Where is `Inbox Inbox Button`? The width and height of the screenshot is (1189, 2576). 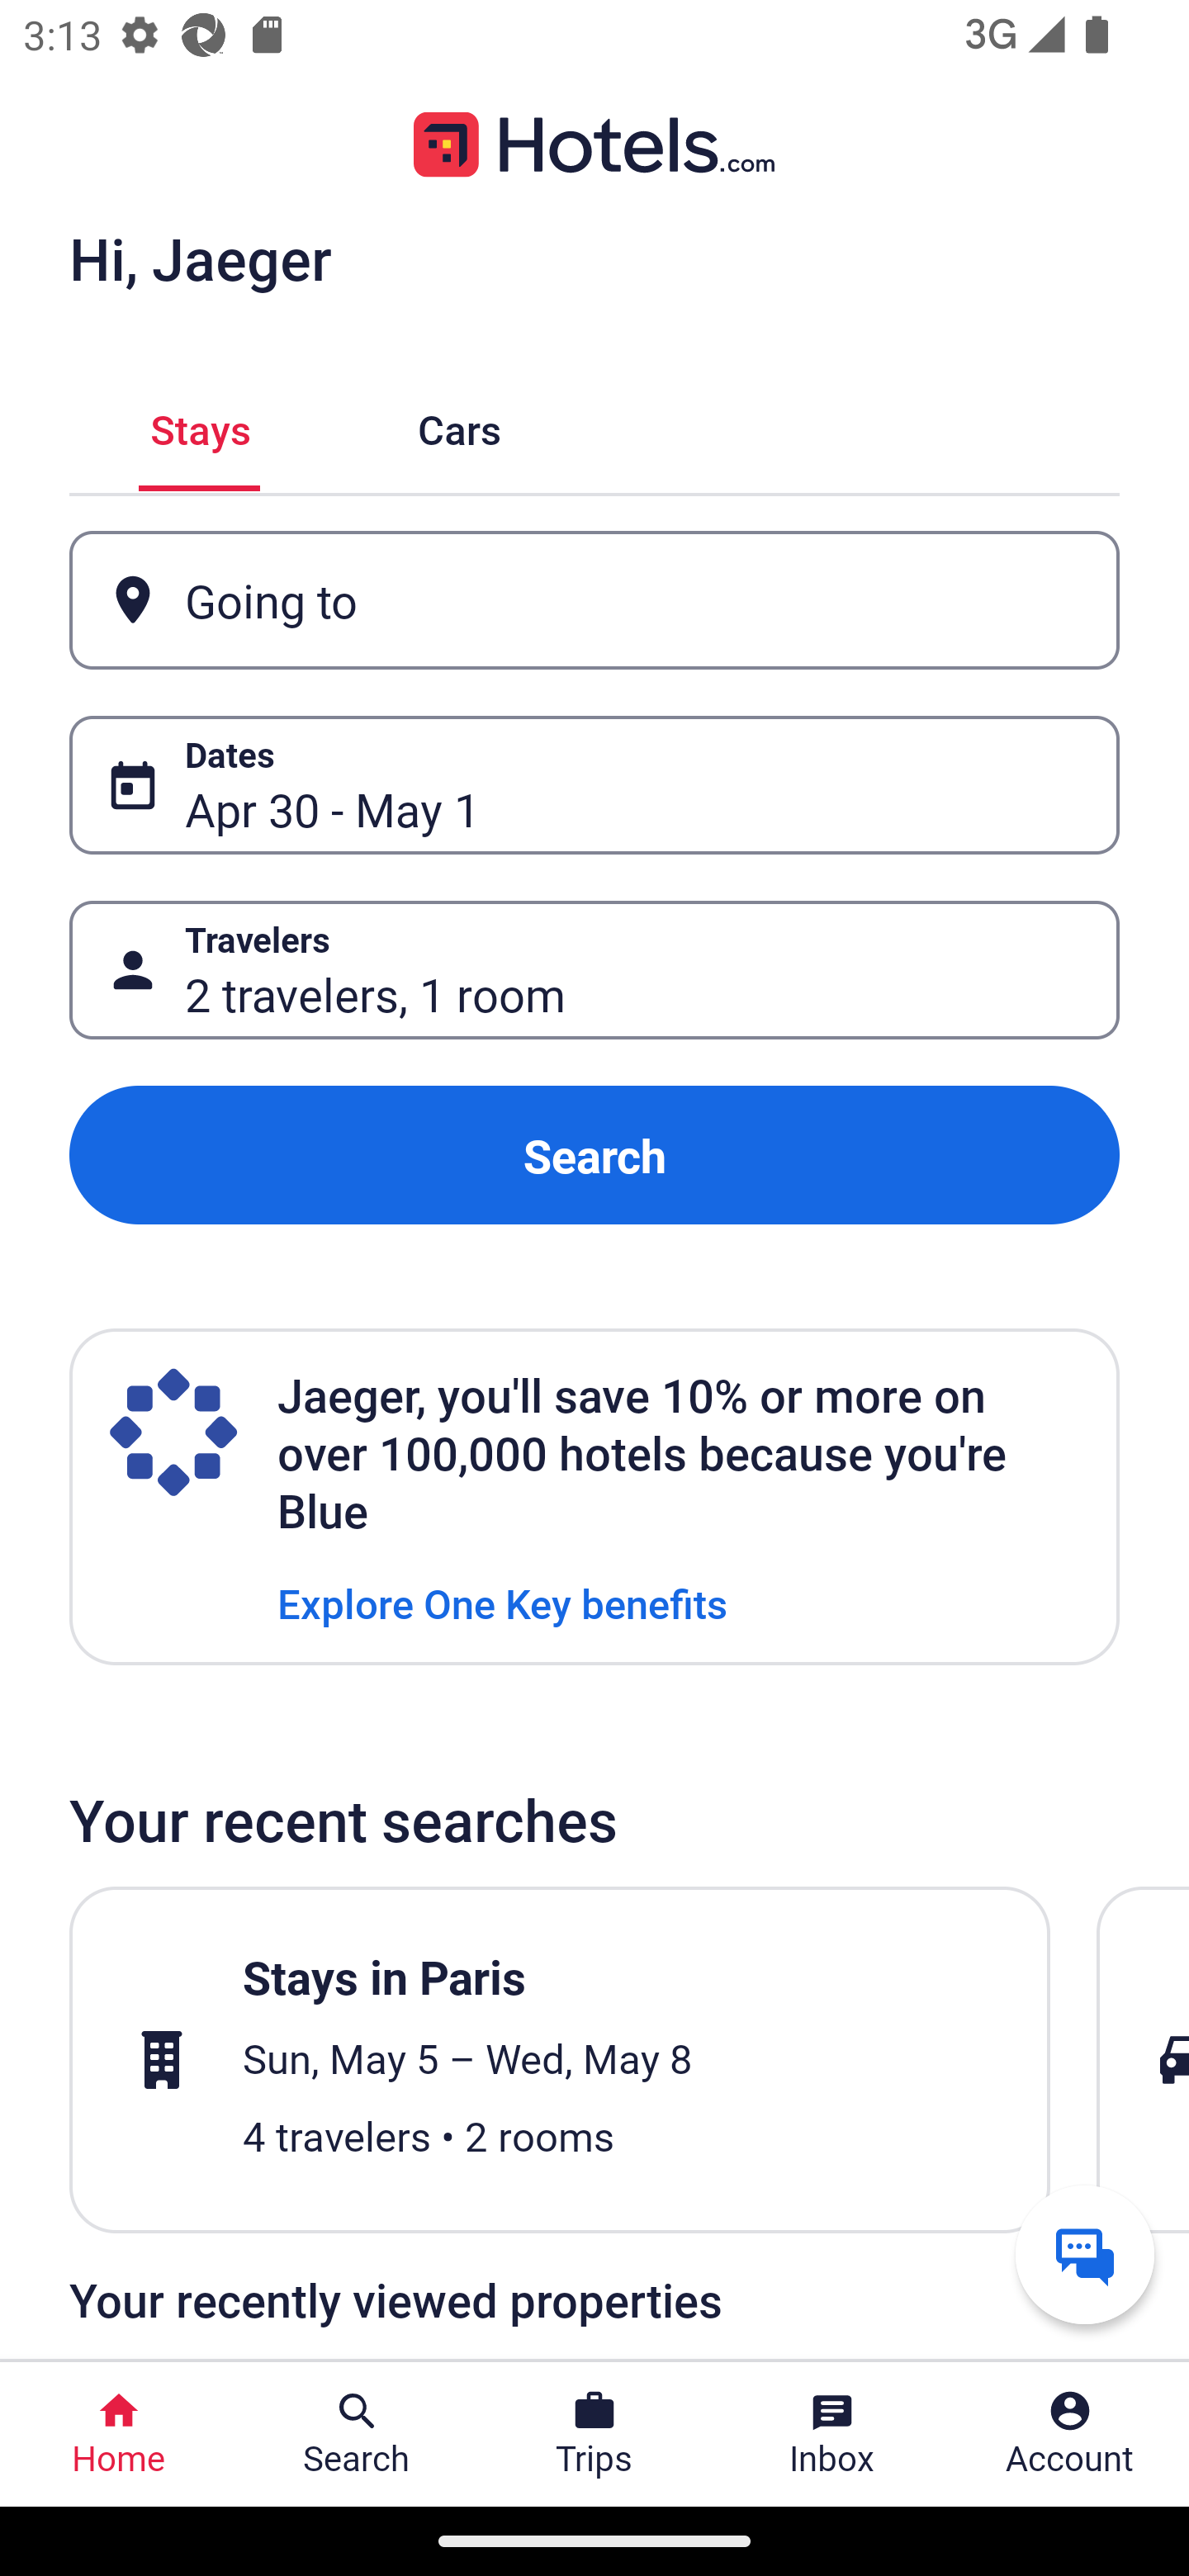
Inbox Inbox Button is located at coordinates (832, 2434).